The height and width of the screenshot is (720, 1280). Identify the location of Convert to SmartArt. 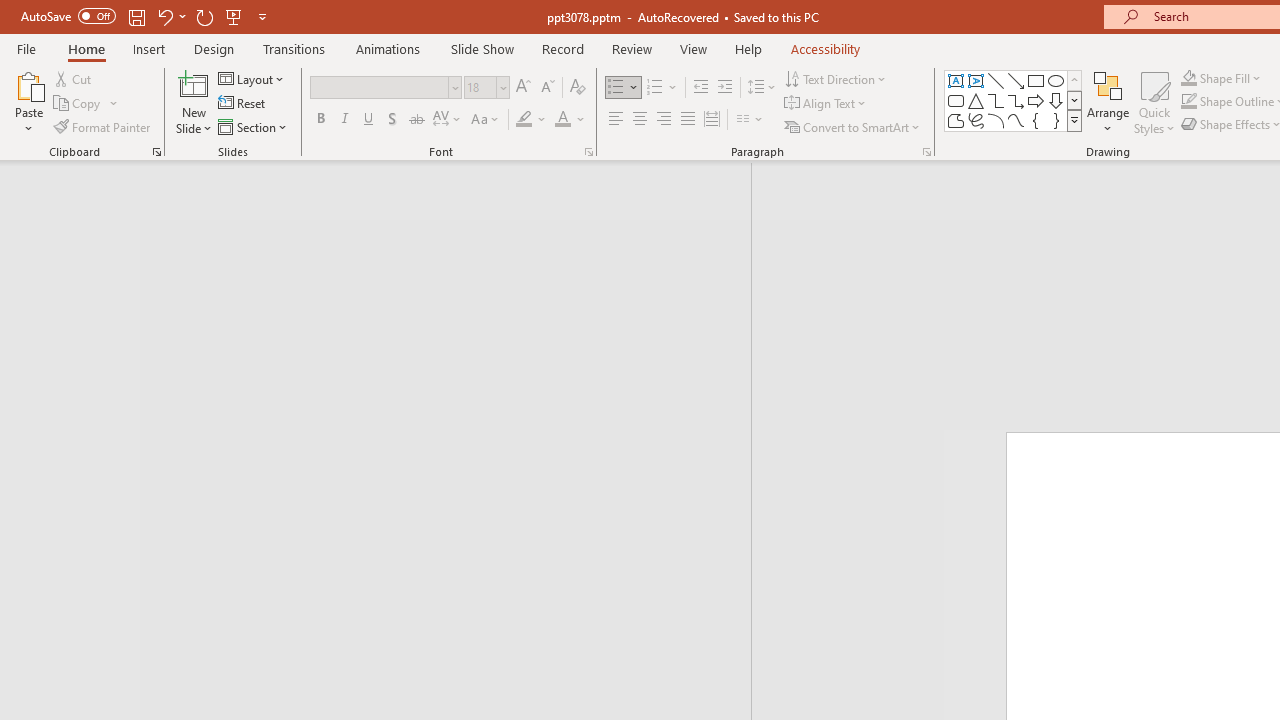
(853, 126).